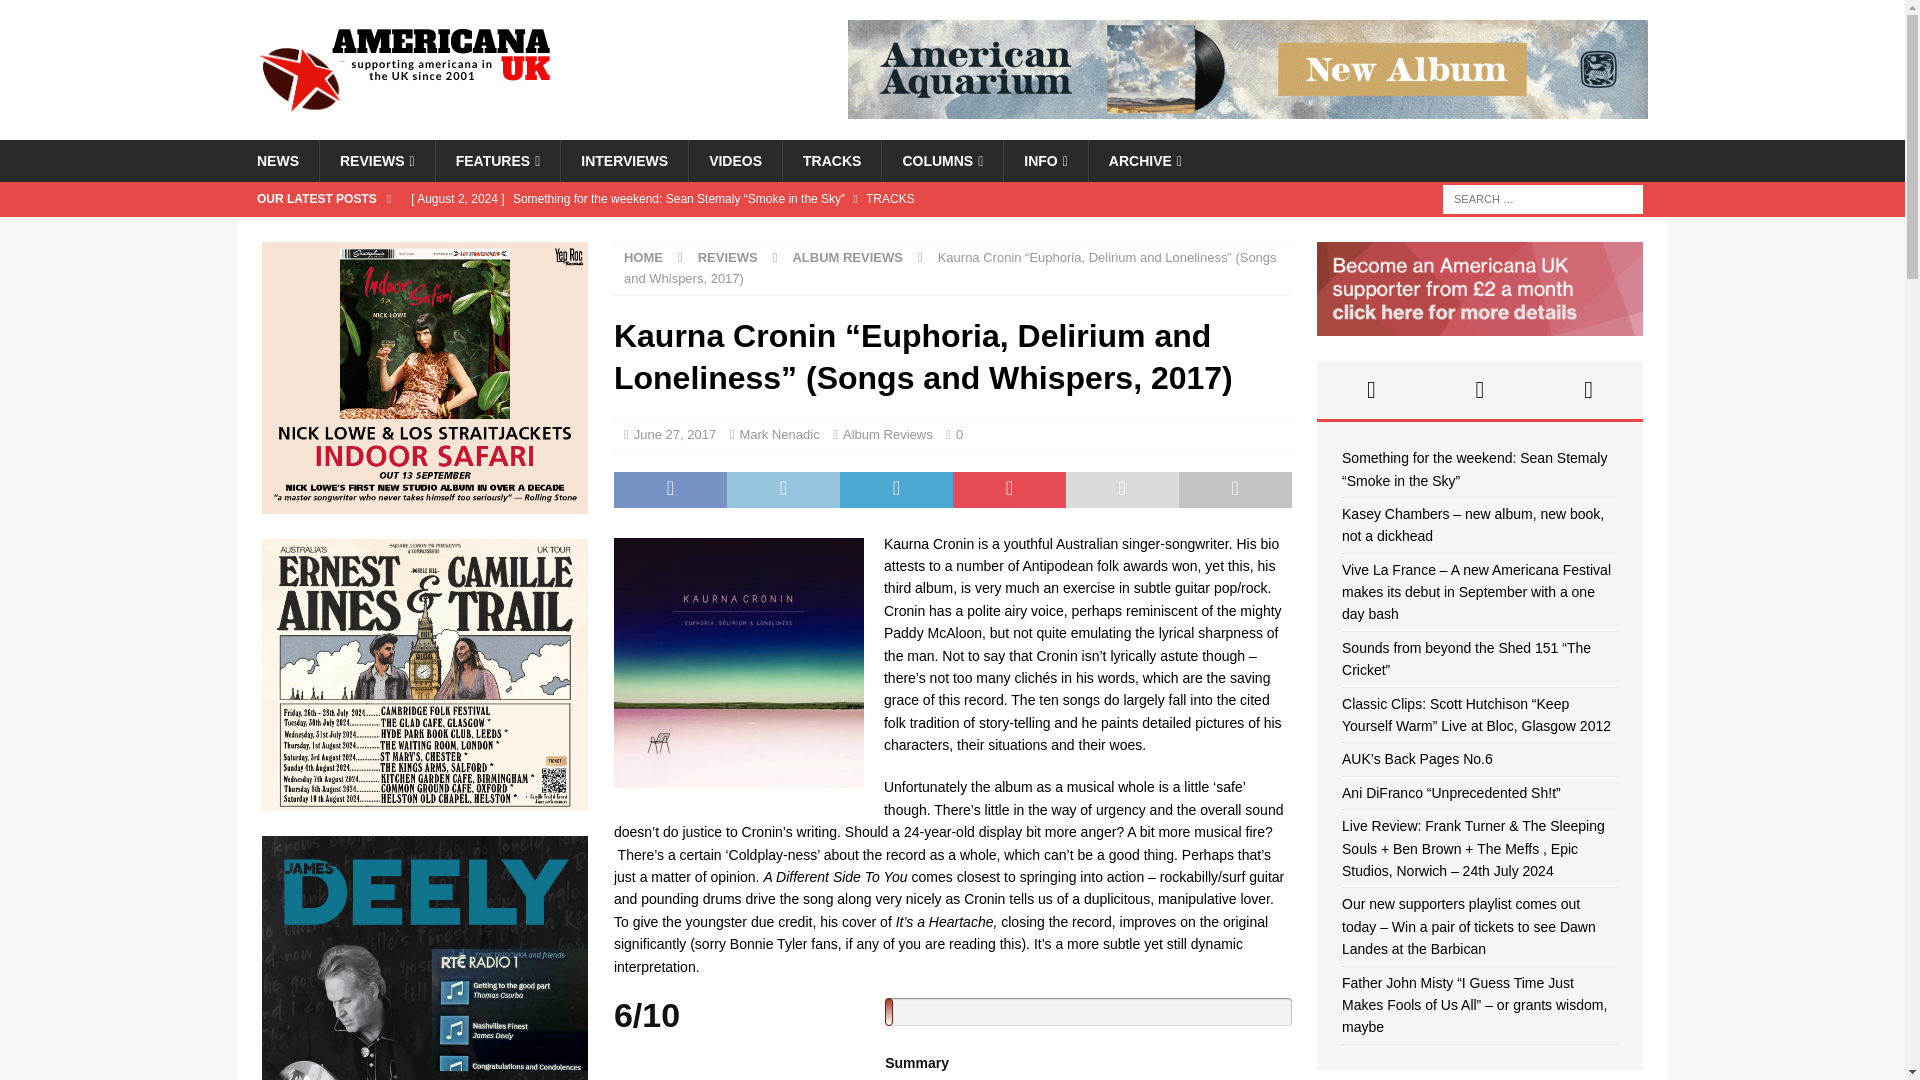 This screenshot has height=1080, width=1920. I want to click on REVIEWS, so click(376, 161).